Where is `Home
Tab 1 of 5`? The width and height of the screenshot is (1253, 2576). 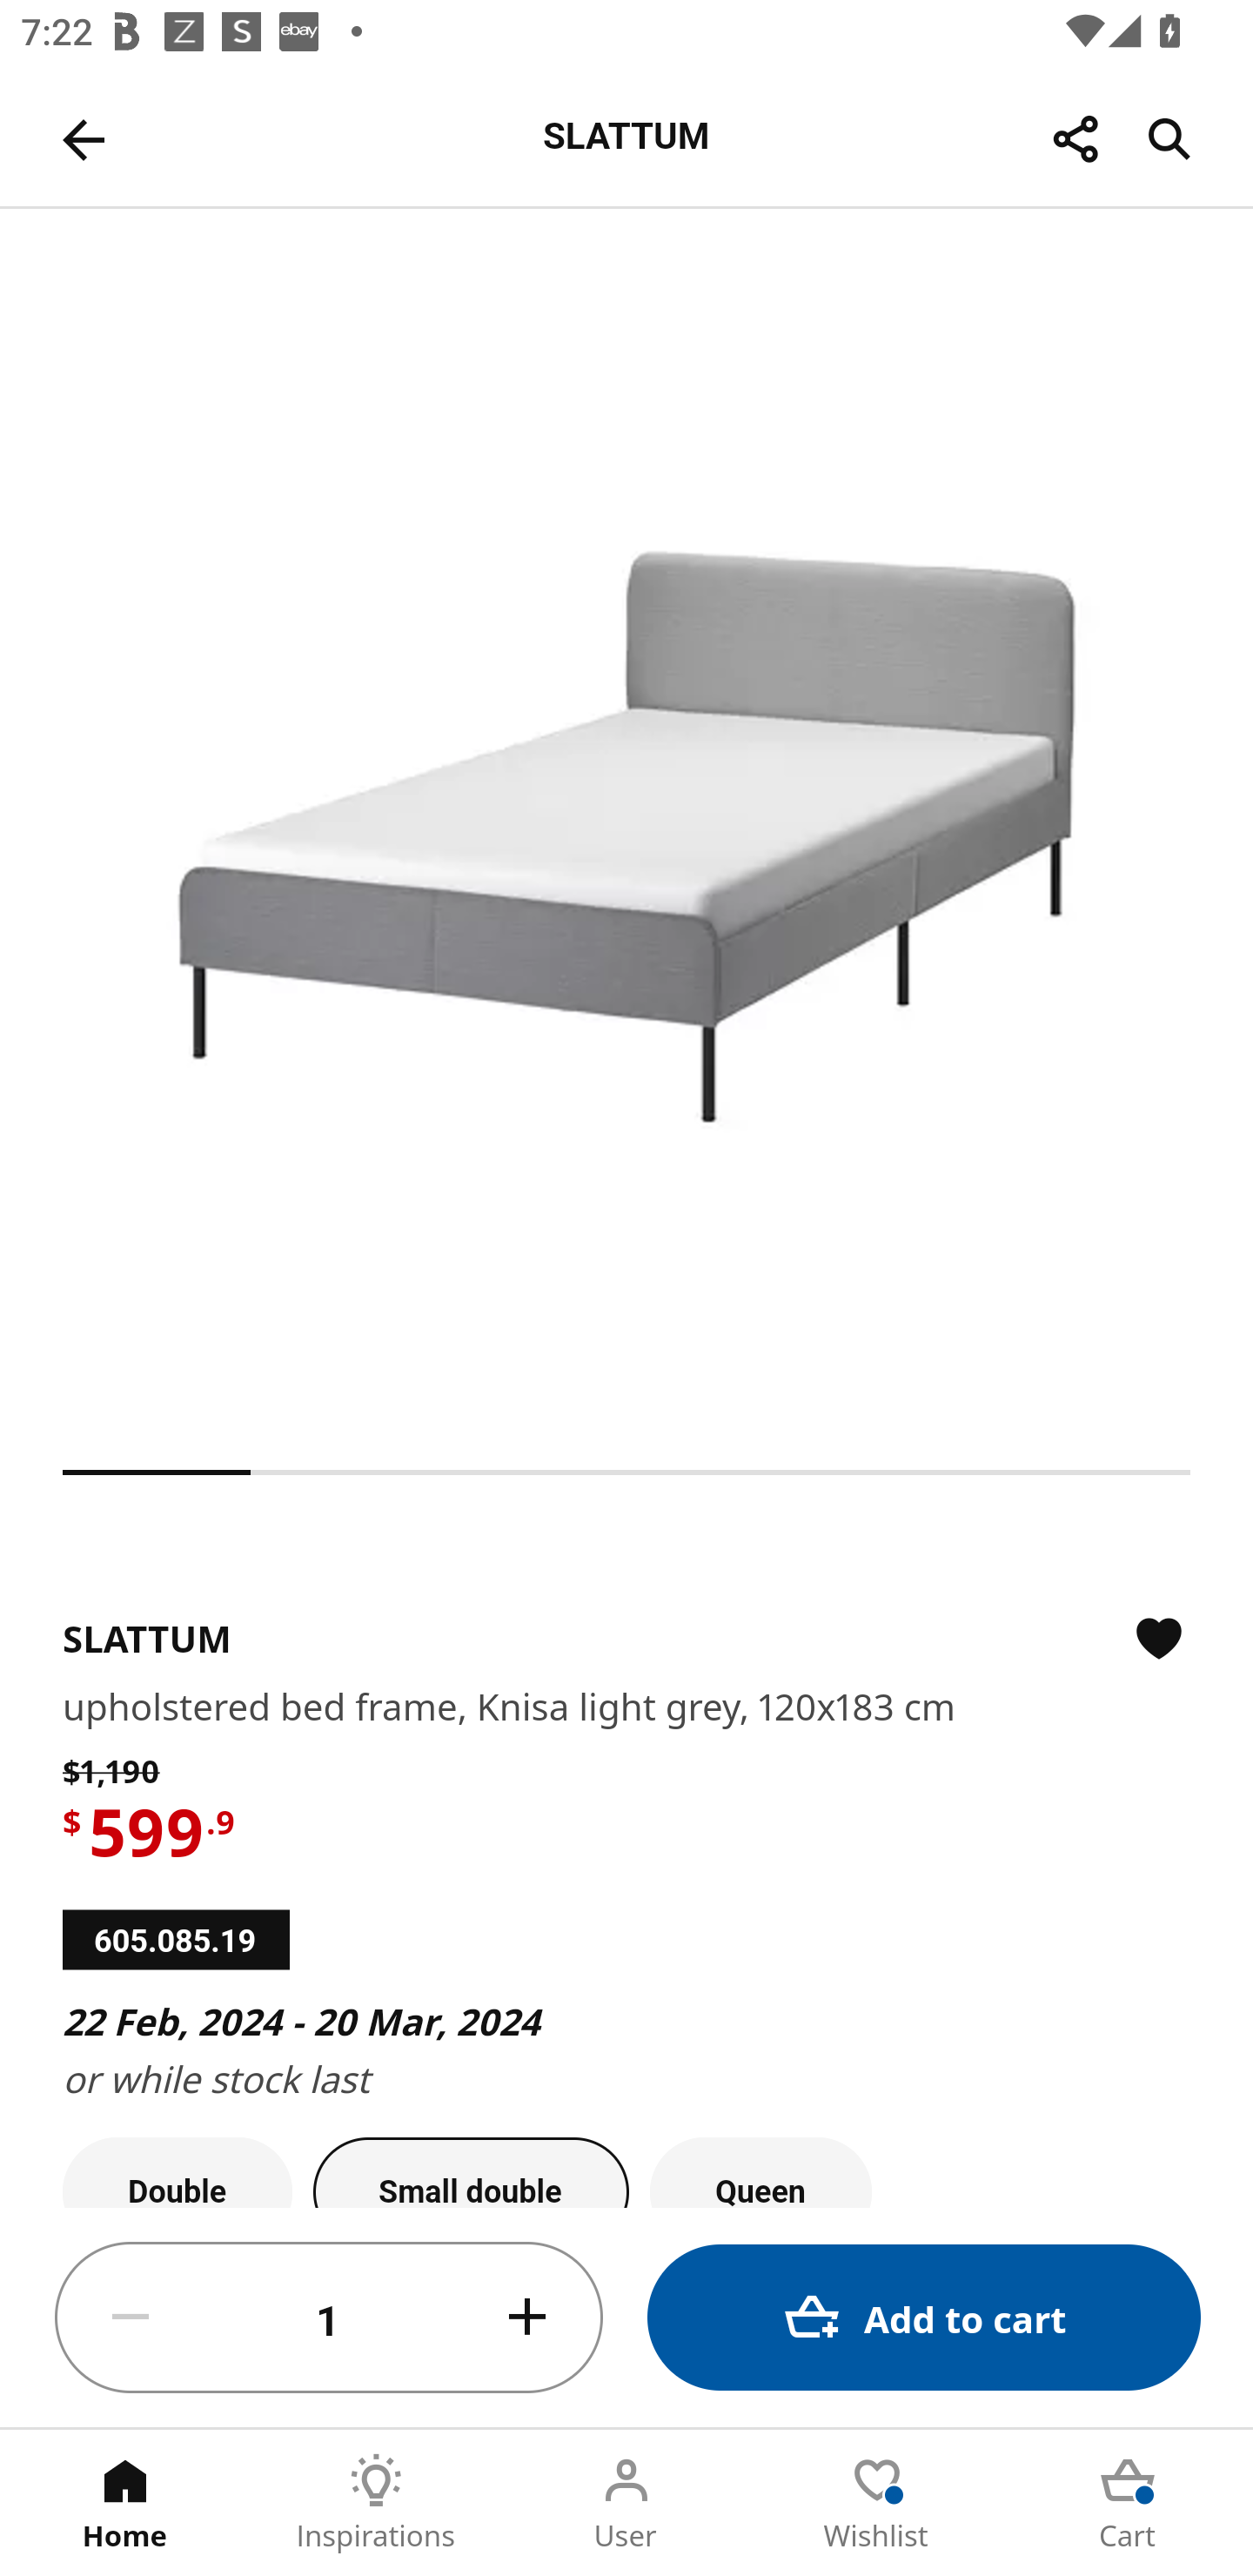
Home
Tab 1 of 5 is located at coordinates (125, 2503).